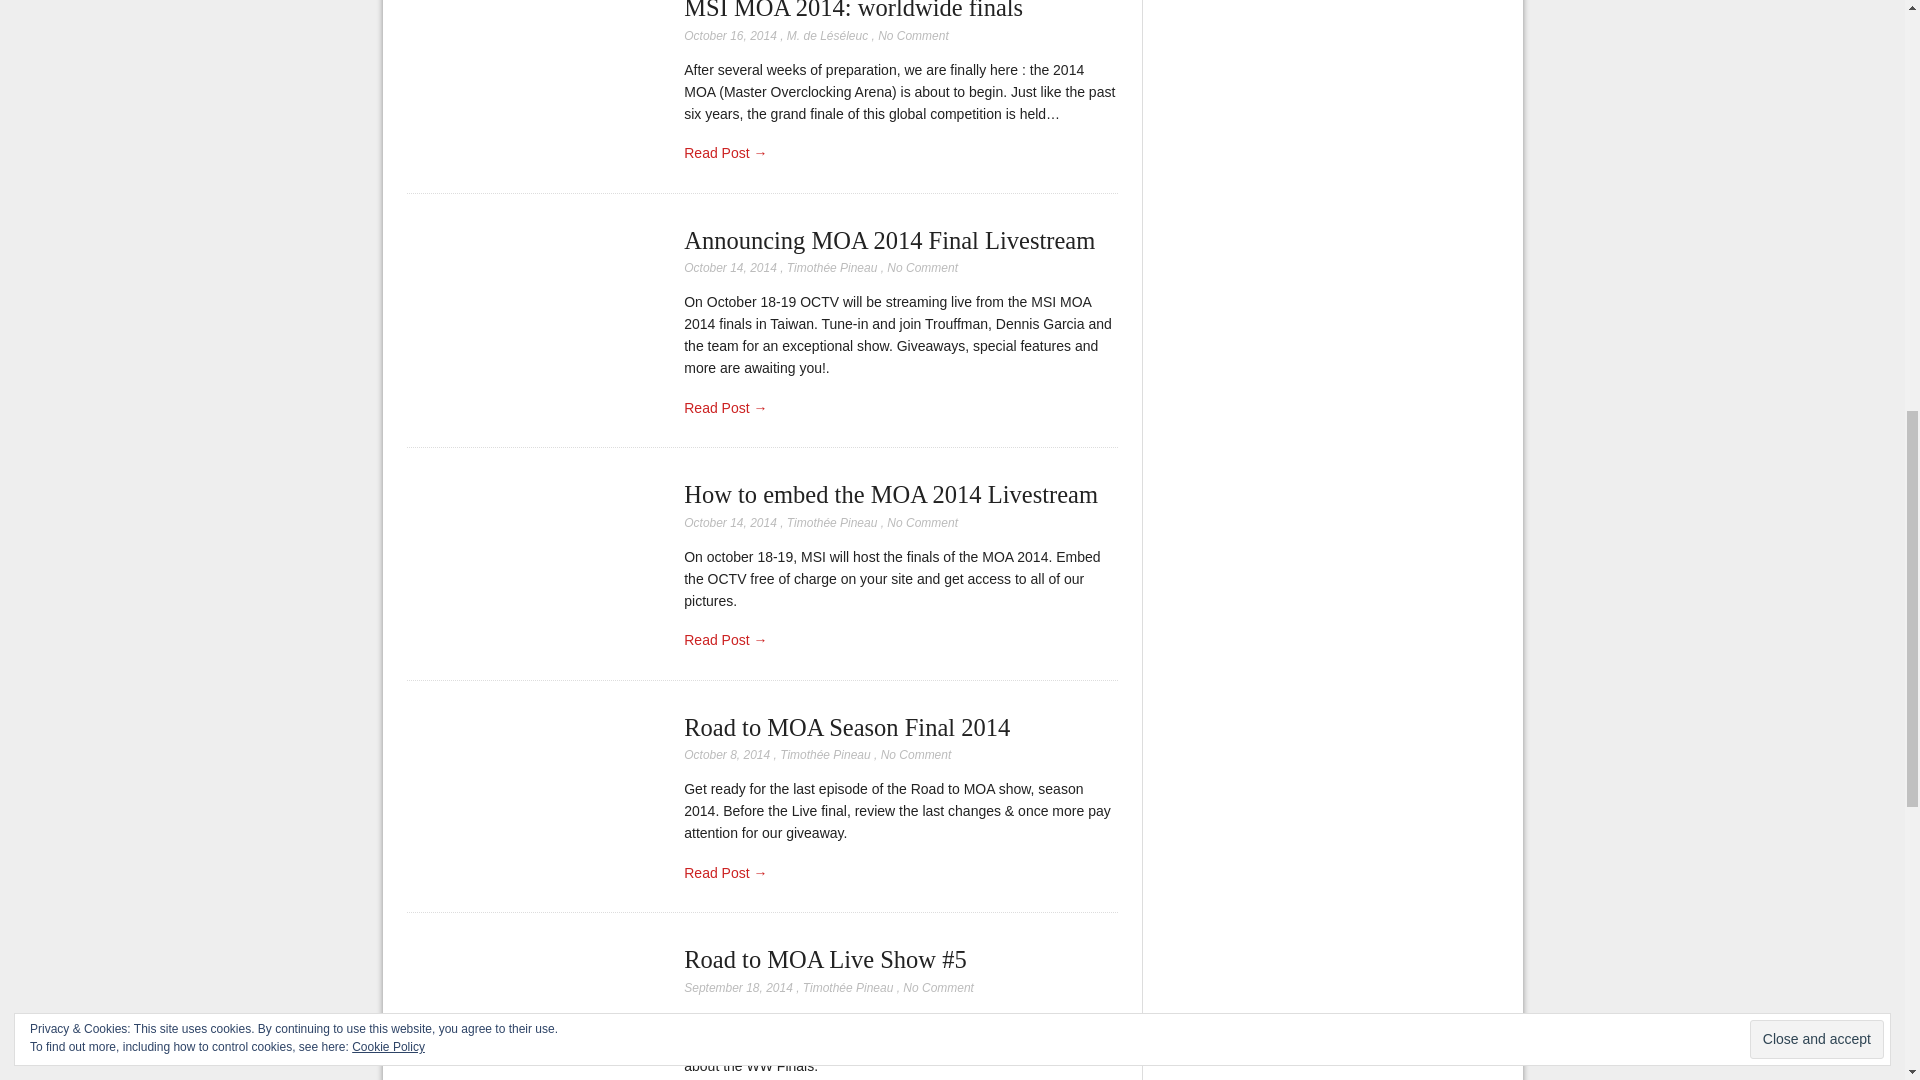 This screenshot has height=1080, width=1920. What do you see at coordinates (922, 268) in the screenshot?
I see `No Comment` at bounding box center [922, 268].